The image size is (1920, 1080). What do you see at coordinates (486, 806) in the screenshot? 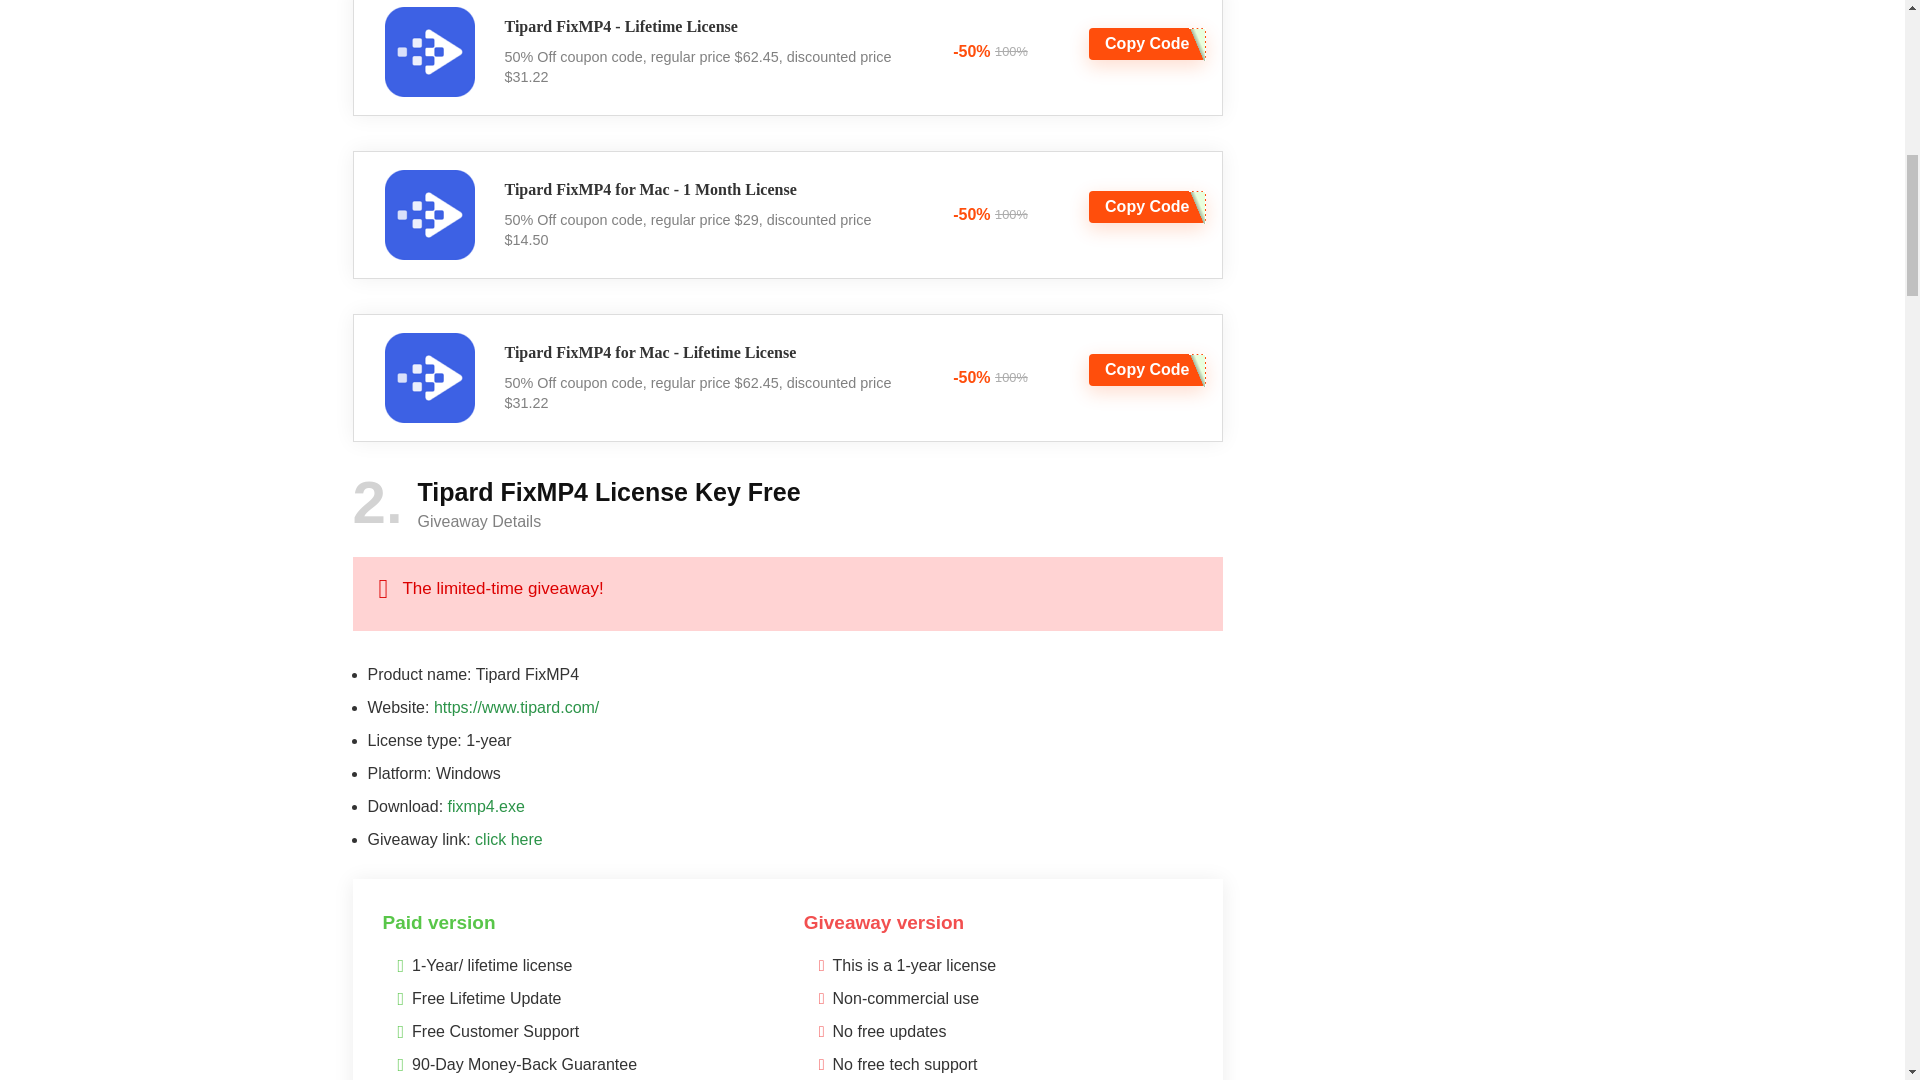
I see `fixmp4.exe` at bounding box center [486, 806].